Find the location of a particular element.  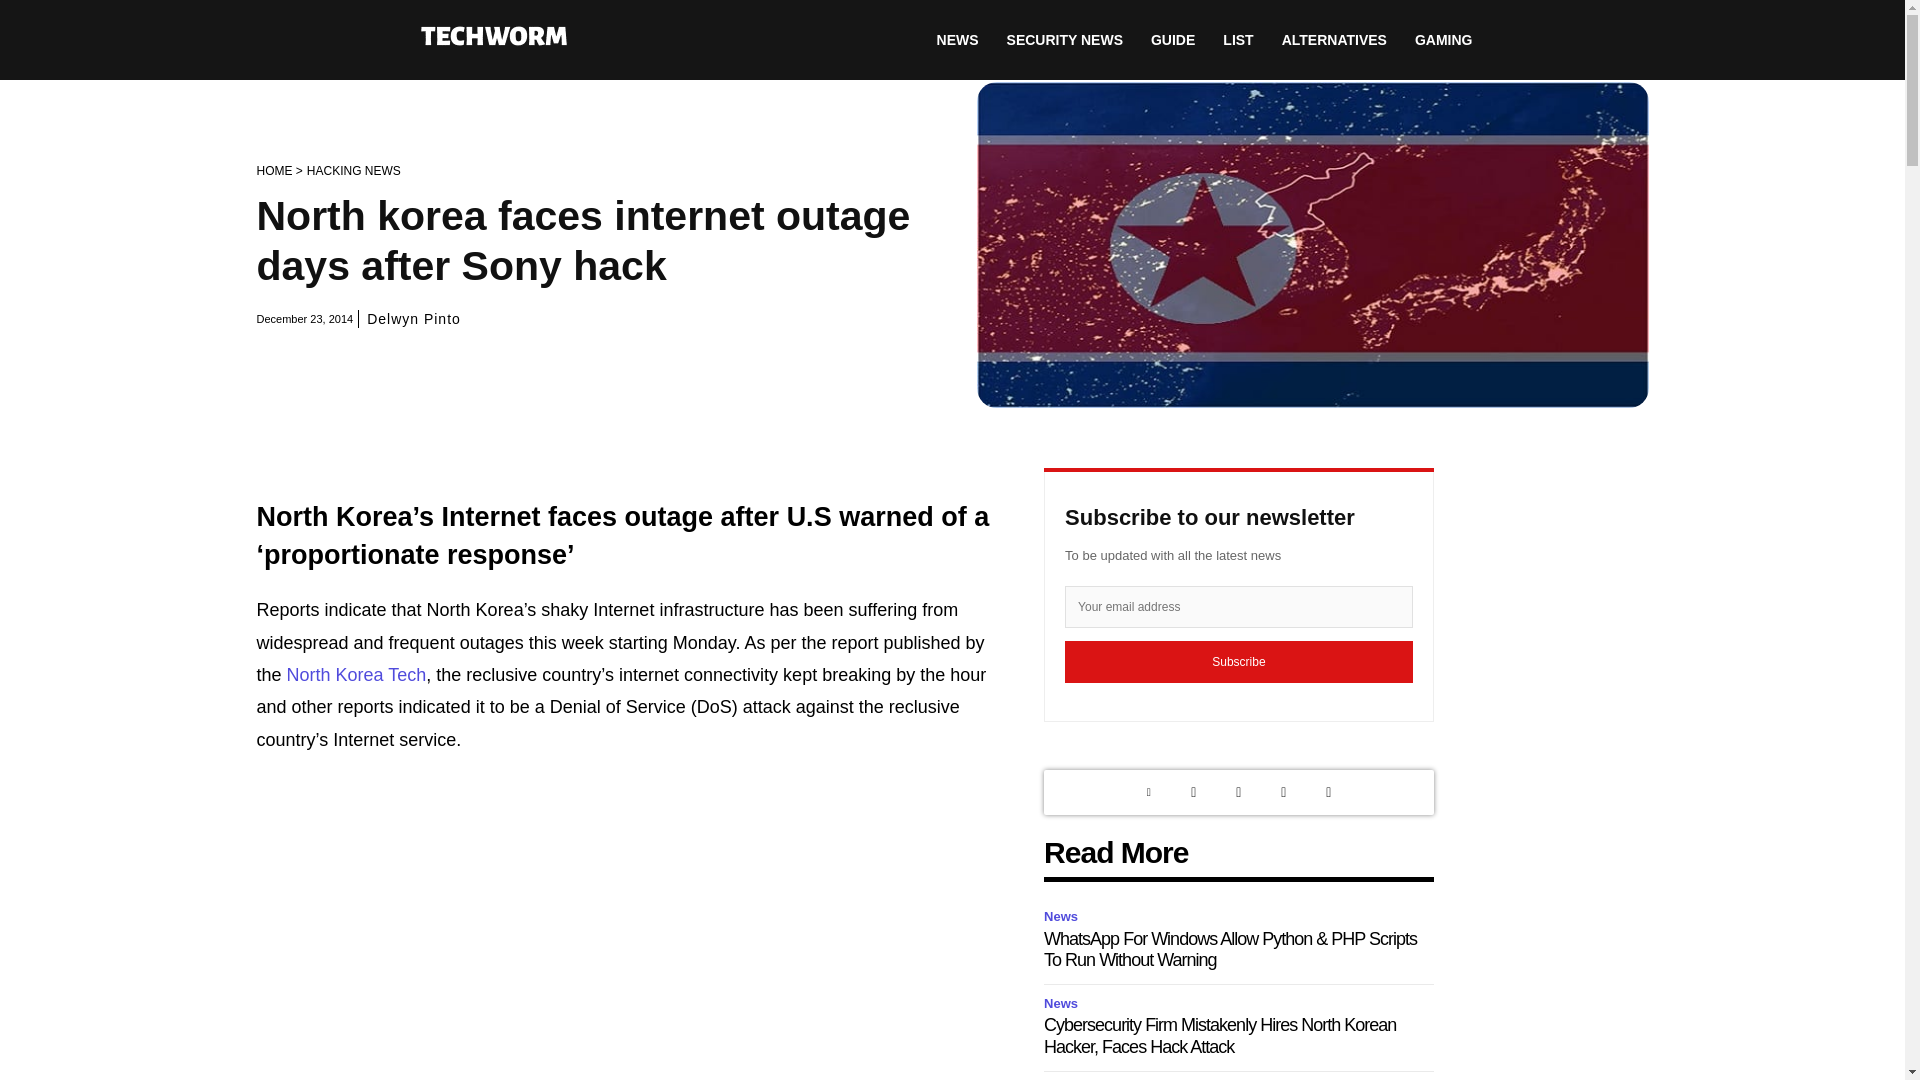

View all posts in Hacking News is located at coordinates (354, 171).